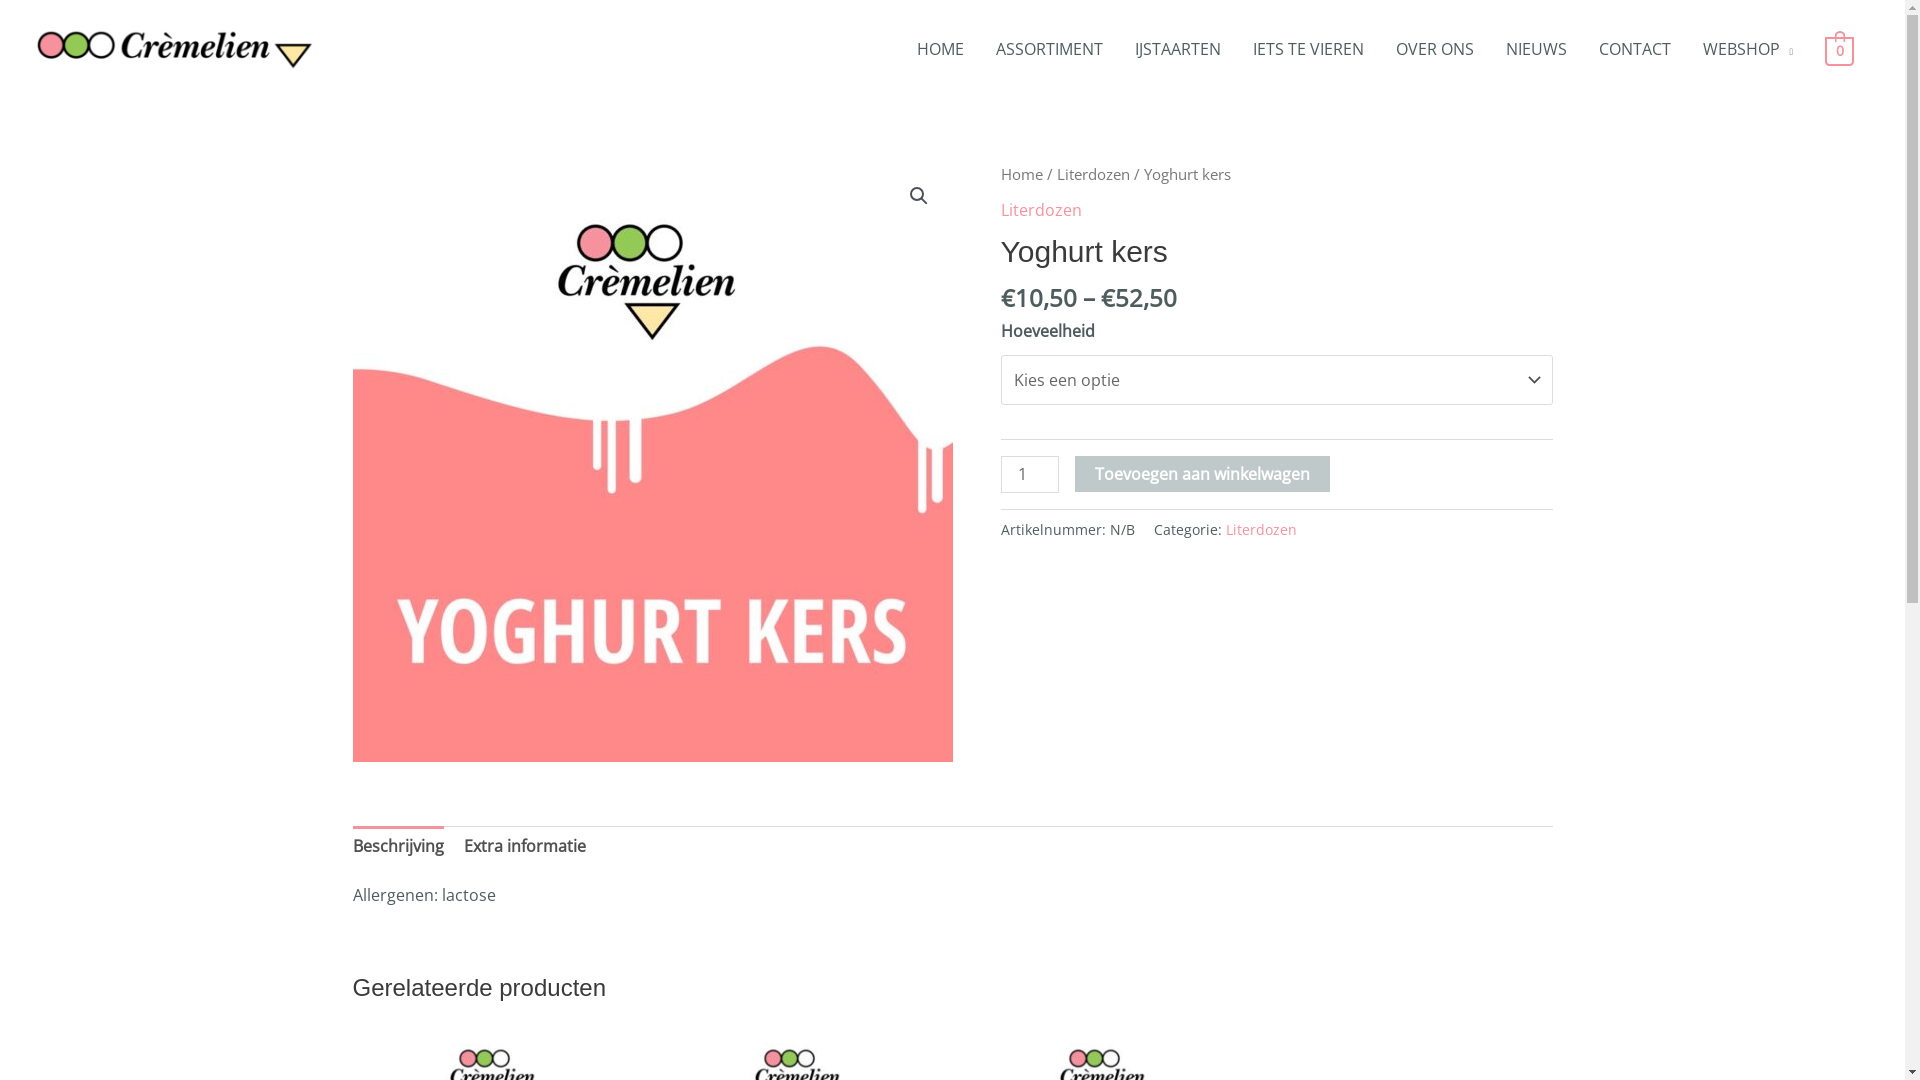 Image resolution: width=1920 pixels, height=1080 pixels. What do you see at coordinates (525, 847) in the screenshot?
I see `Extra informatie` at bounding box center [525, 847].